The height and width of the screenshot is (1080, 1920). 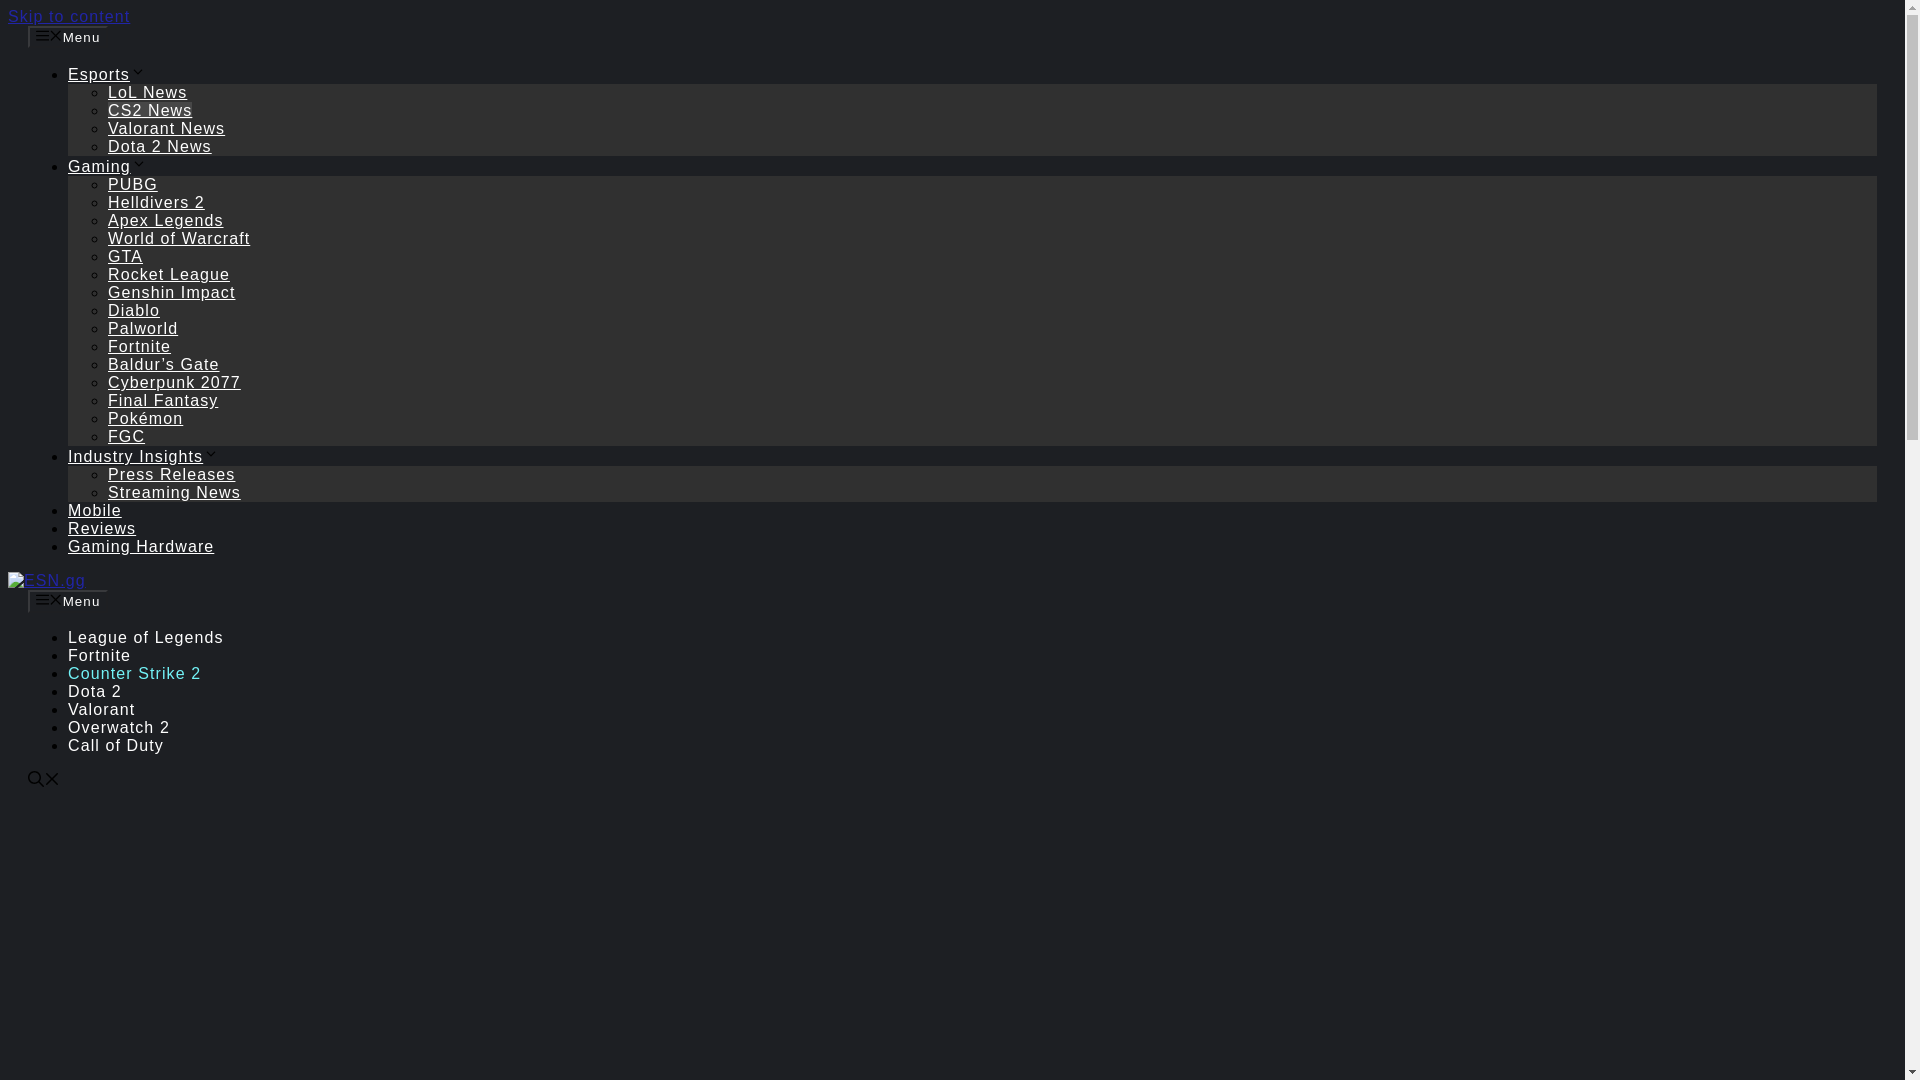 What do you see at coordinates (166, 220) in the screenshot?
I see `Apex Legends` at bounding box center [166, 220].